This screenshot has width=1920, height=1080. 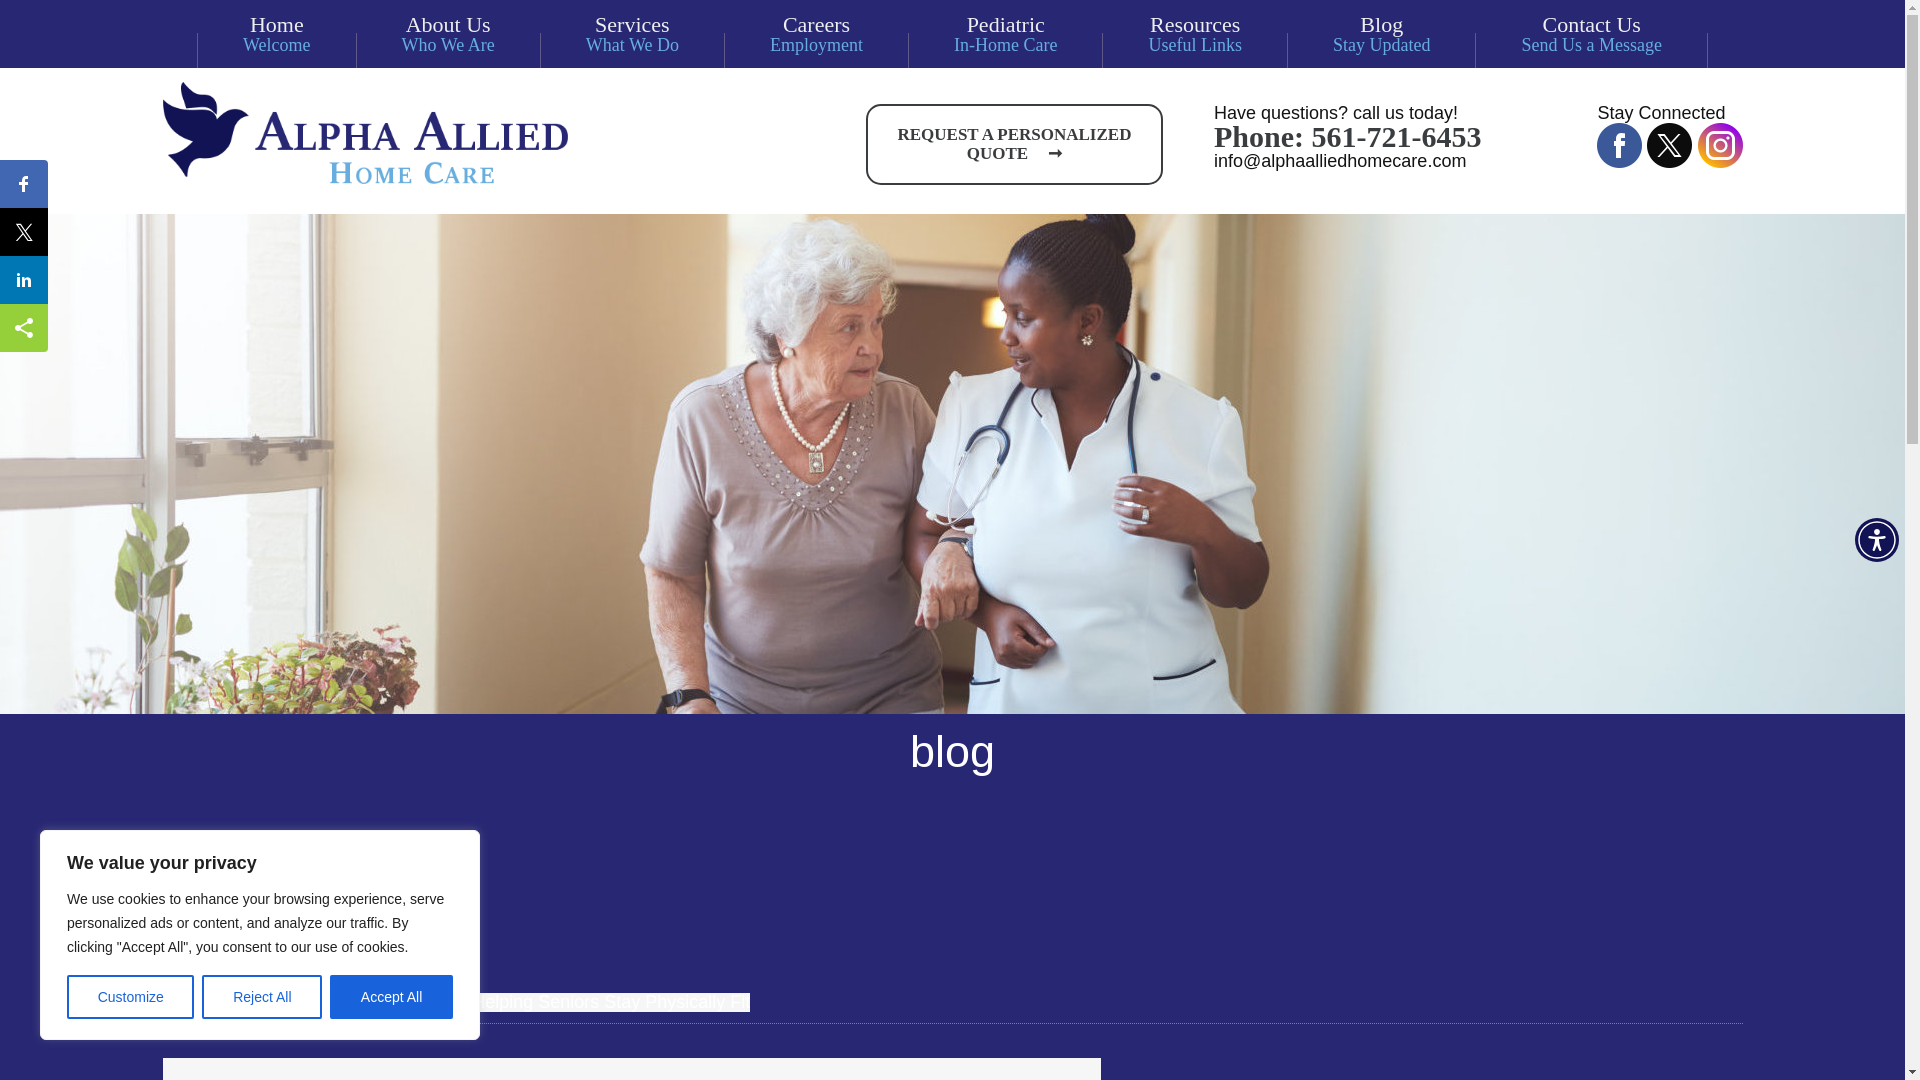 What do you see at coordinates (252, 1002) in the screenshot?
I see `Home` at bounding box center [252, 1002].